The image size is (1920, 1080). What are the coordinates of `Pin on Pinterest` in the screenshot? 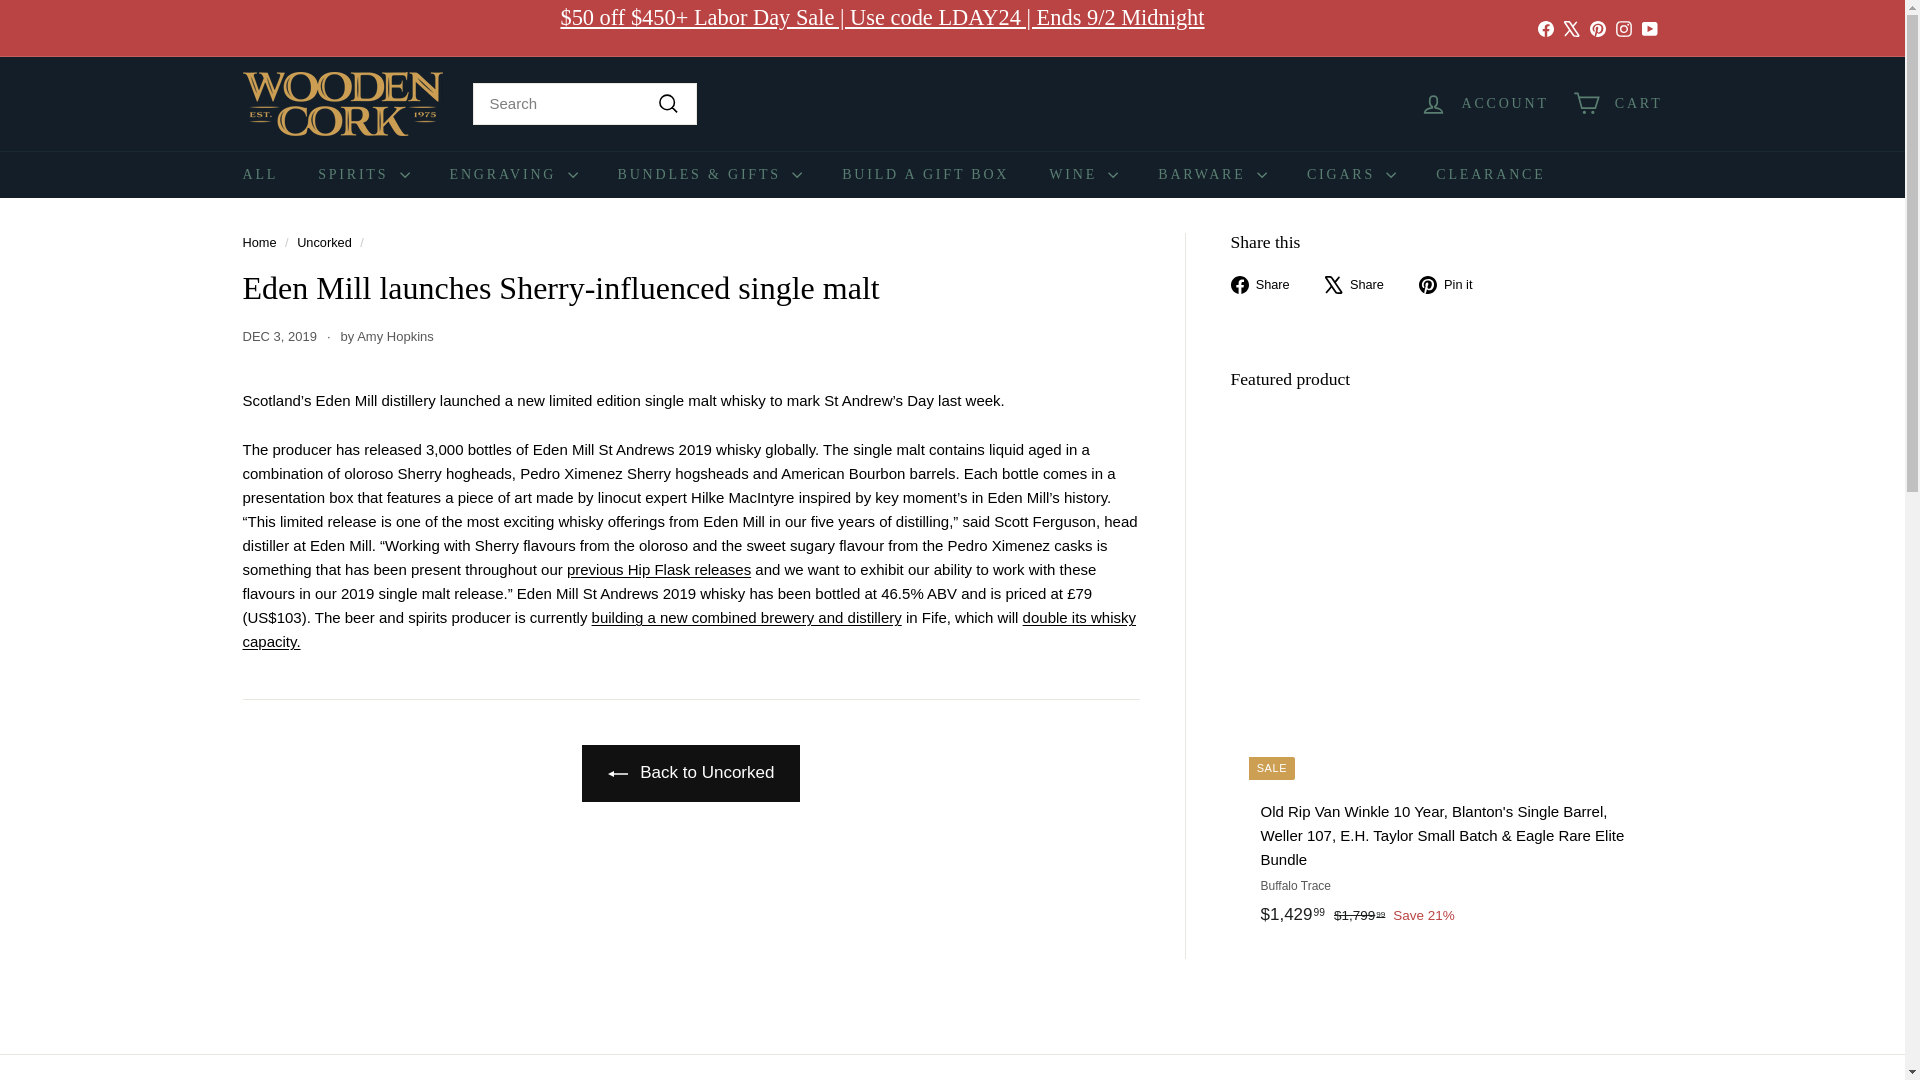 It's located at (1453, 284).